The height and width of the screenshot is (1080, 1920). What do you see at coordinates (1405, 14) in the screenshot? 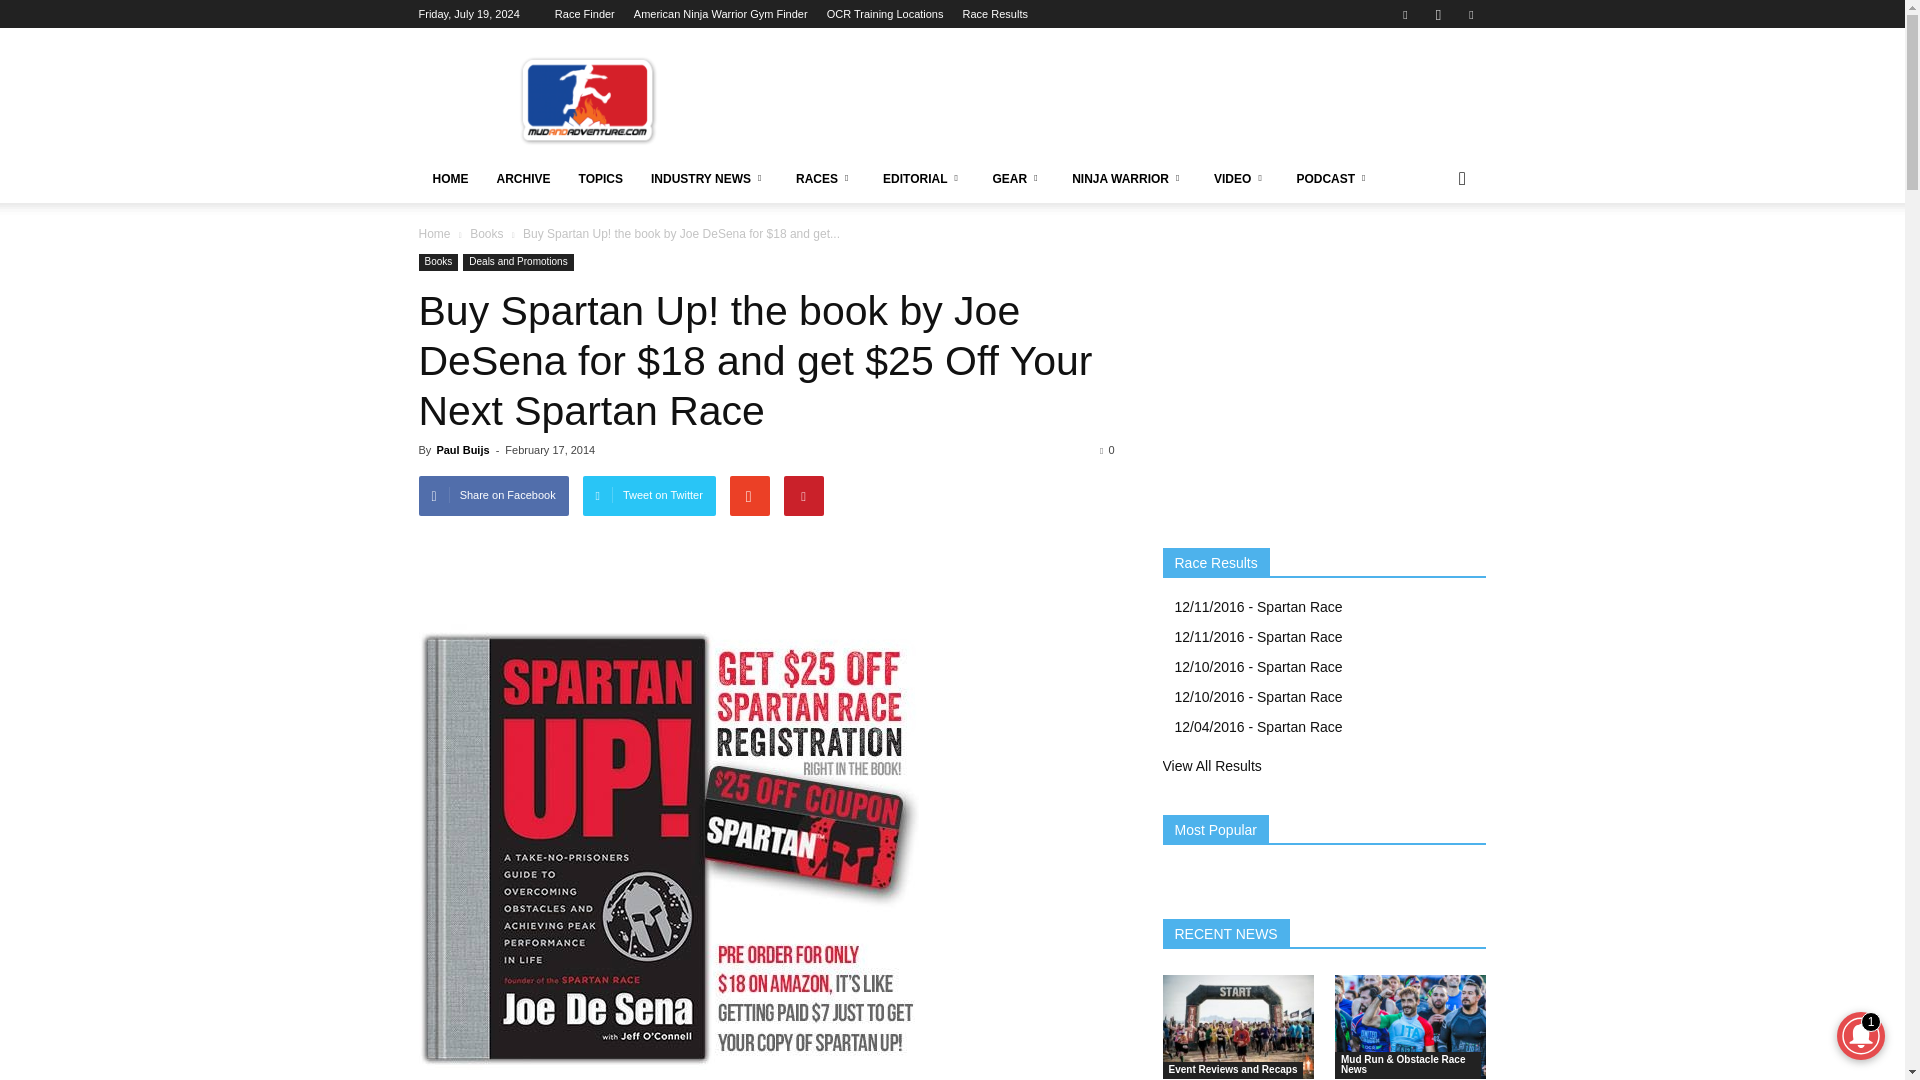
I see `Facebook` at bounding box center [1405, 14].